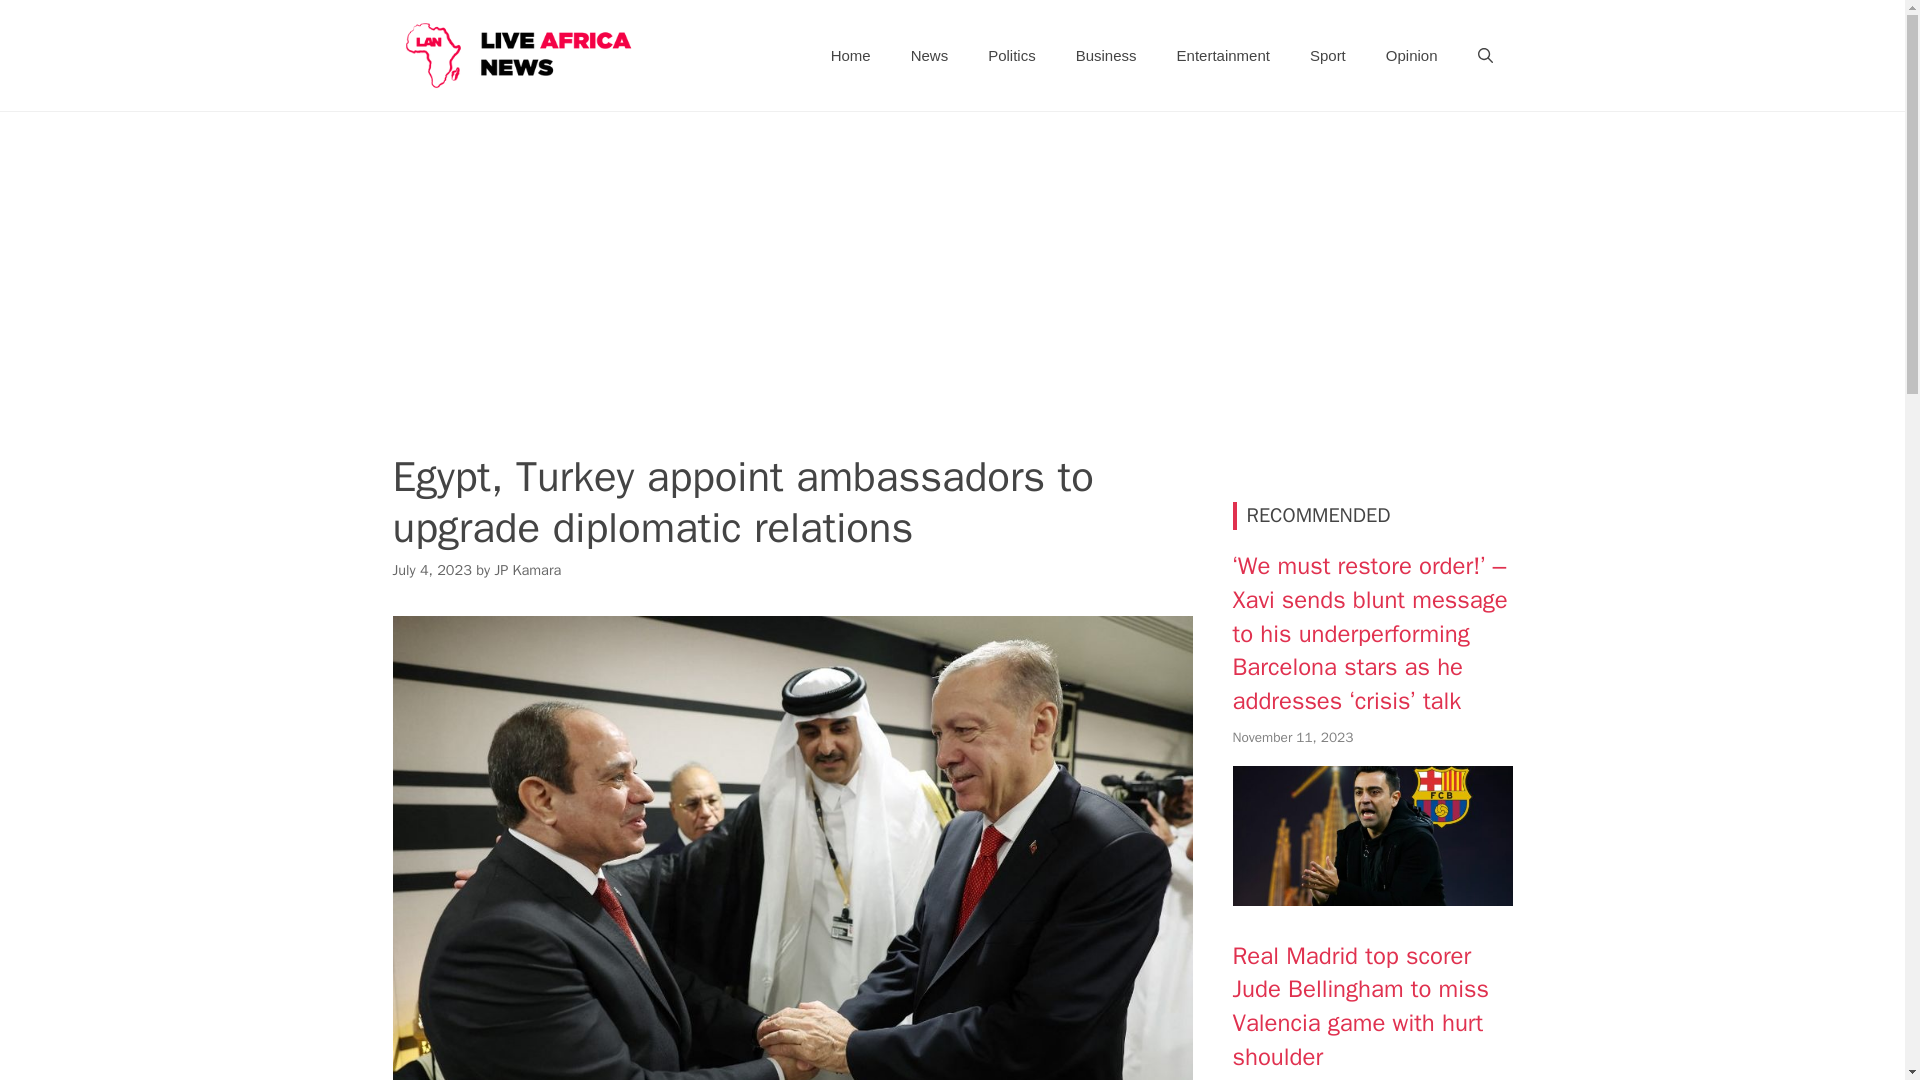 This screenshot has height=1080, width=1920. I want to click on Sport, so click(1328, 56).